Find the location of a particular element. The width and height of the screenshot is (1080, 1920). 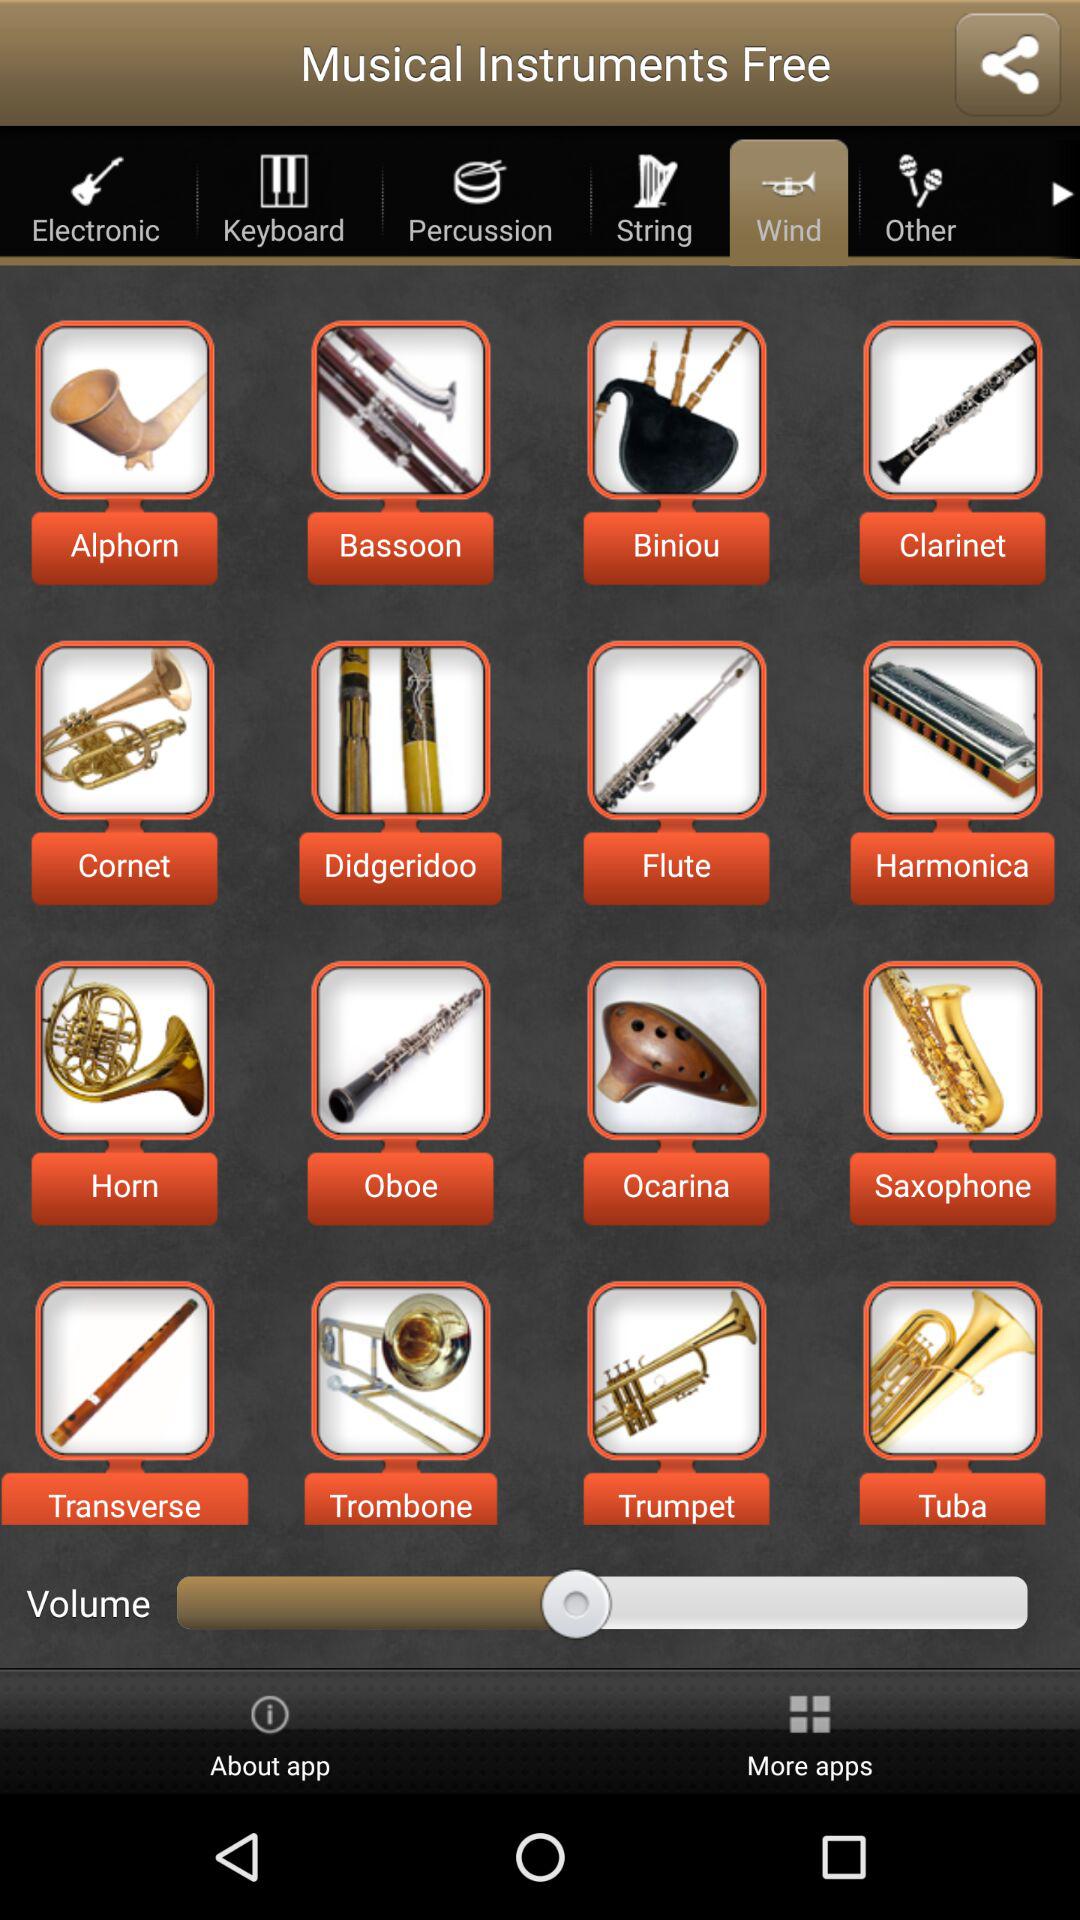

play cornet sound is located at coordinates (124, 730).